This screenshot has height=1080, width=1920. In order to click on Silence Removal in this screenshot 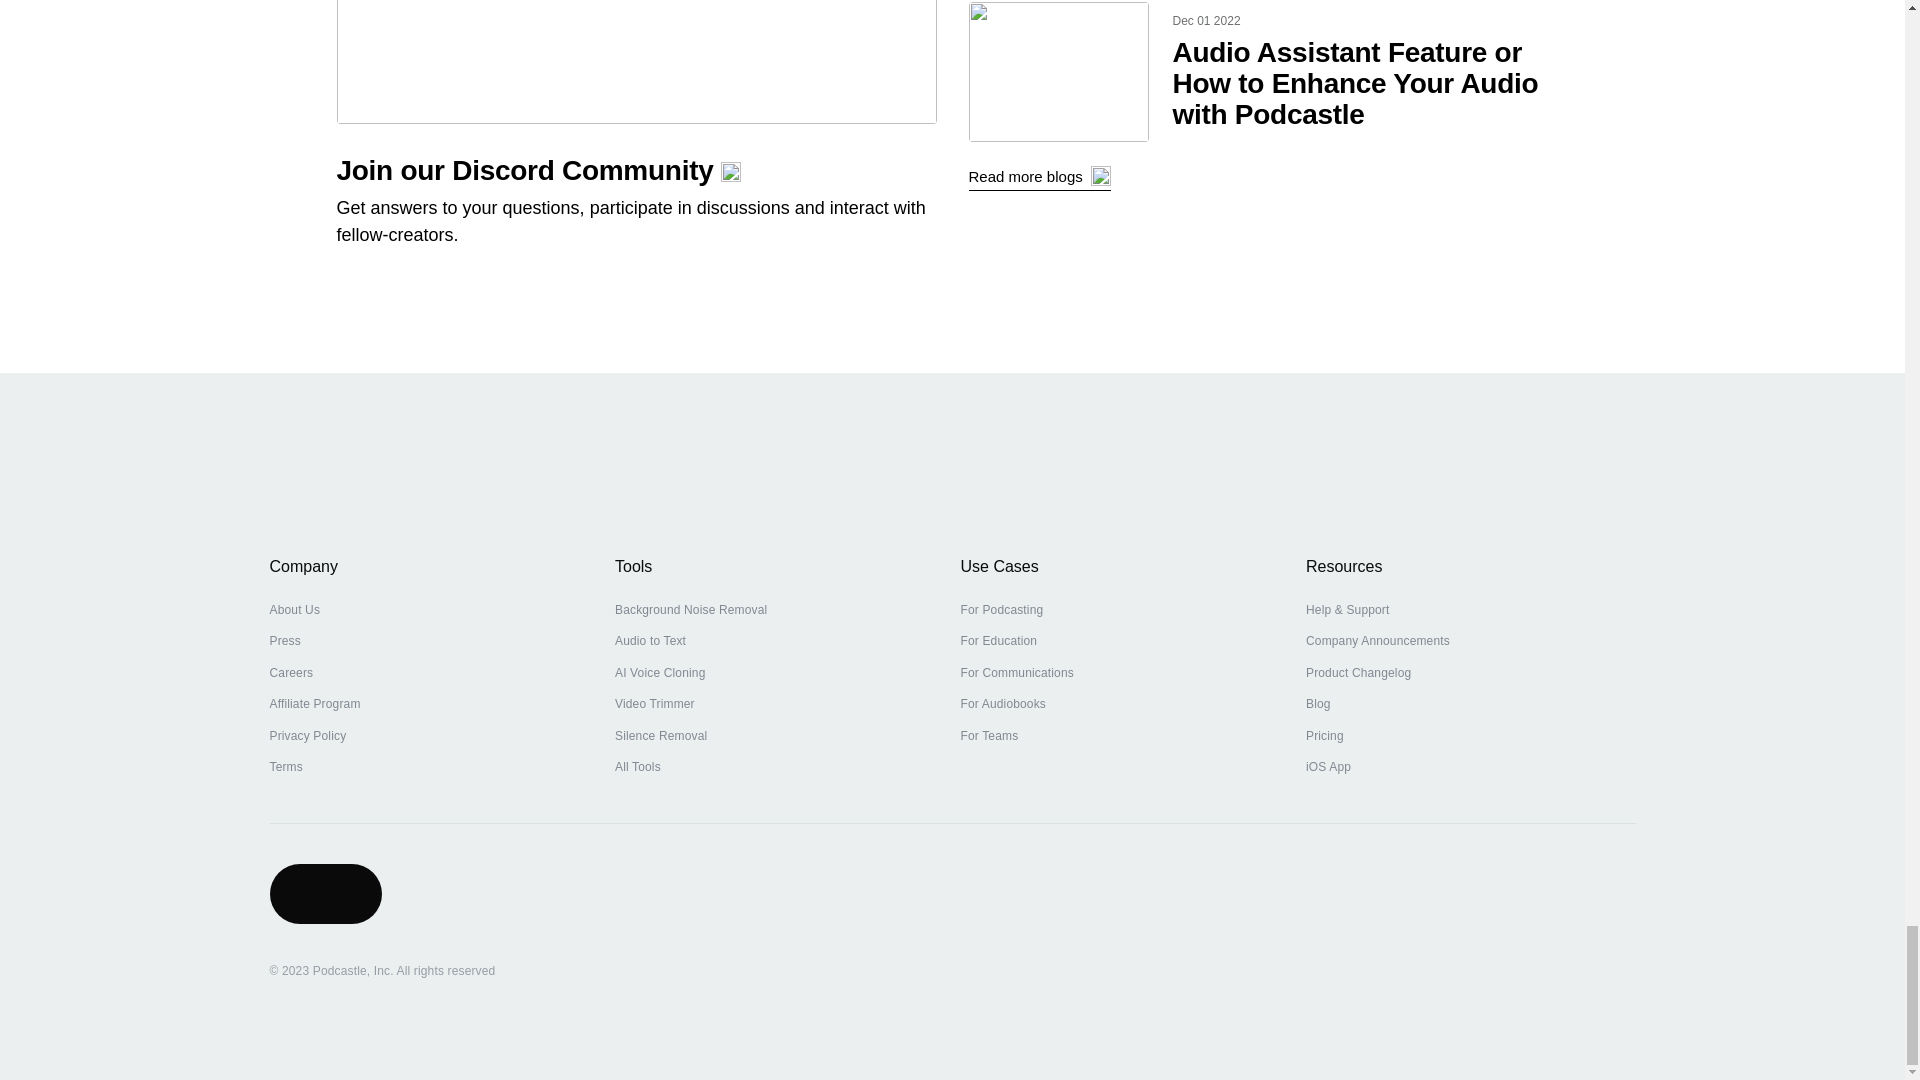, I will do `click(660, 736)`.